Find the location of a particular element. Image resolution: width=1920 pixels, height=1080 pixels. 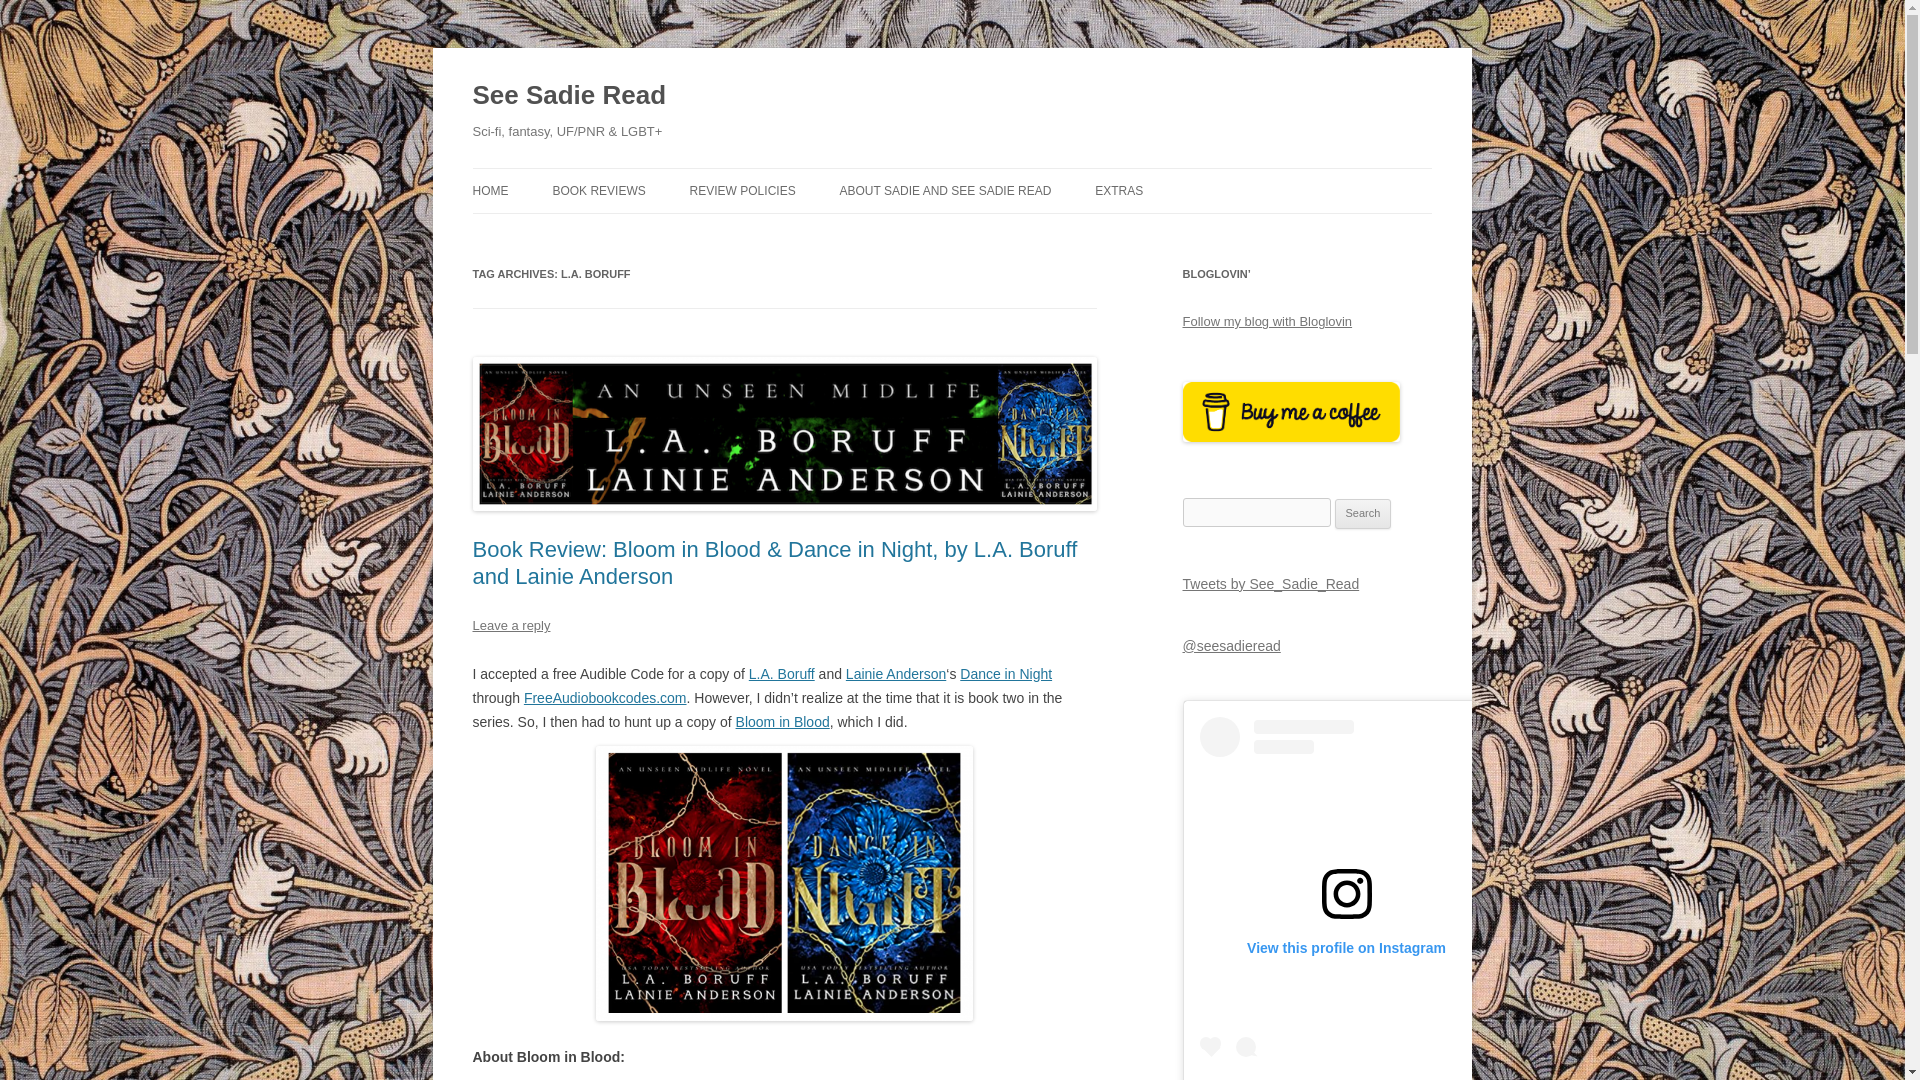

ABOUT SADIE AND SEE SADIE READ is located at coordinates (946, 190).